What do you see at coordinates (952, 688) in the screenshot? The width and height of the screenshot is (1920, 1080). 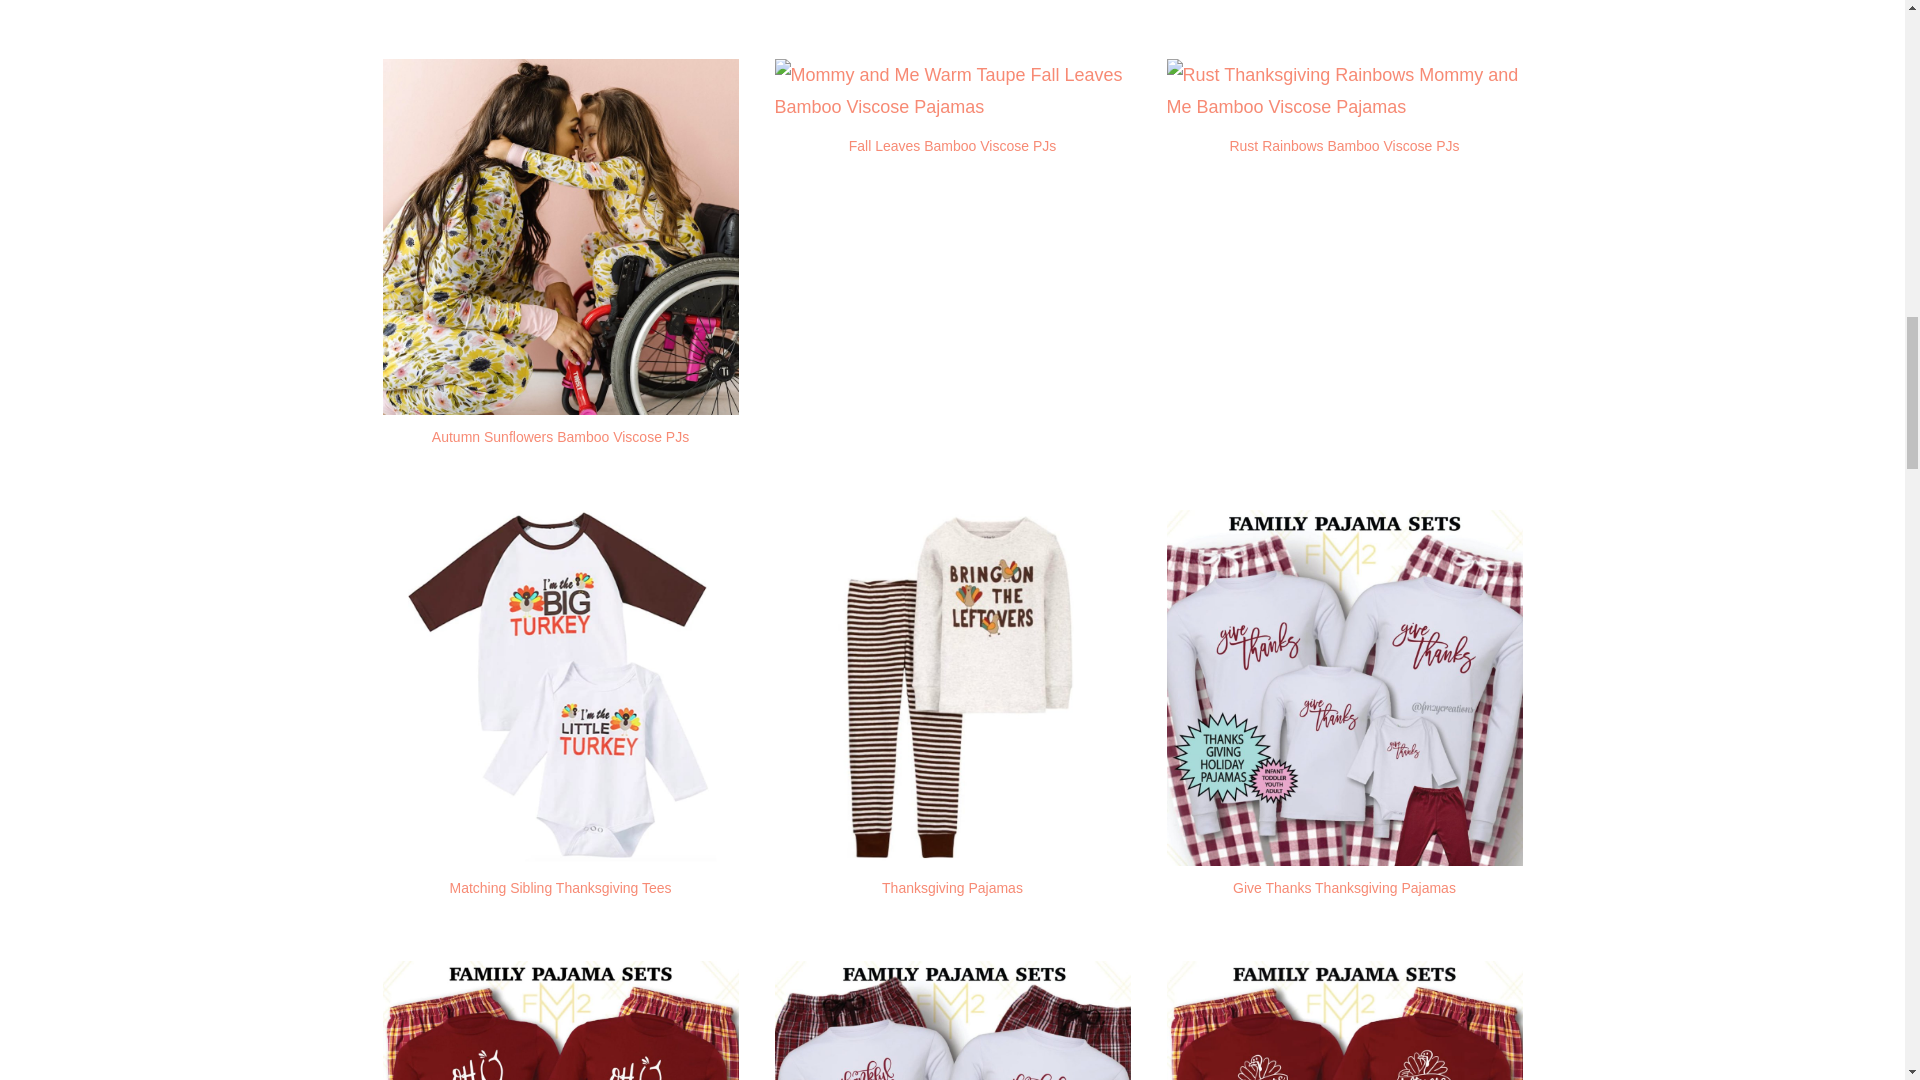 I see `Bring on the Leftovers Thanksgiving Pajamas` at bounding box center [952, 688].